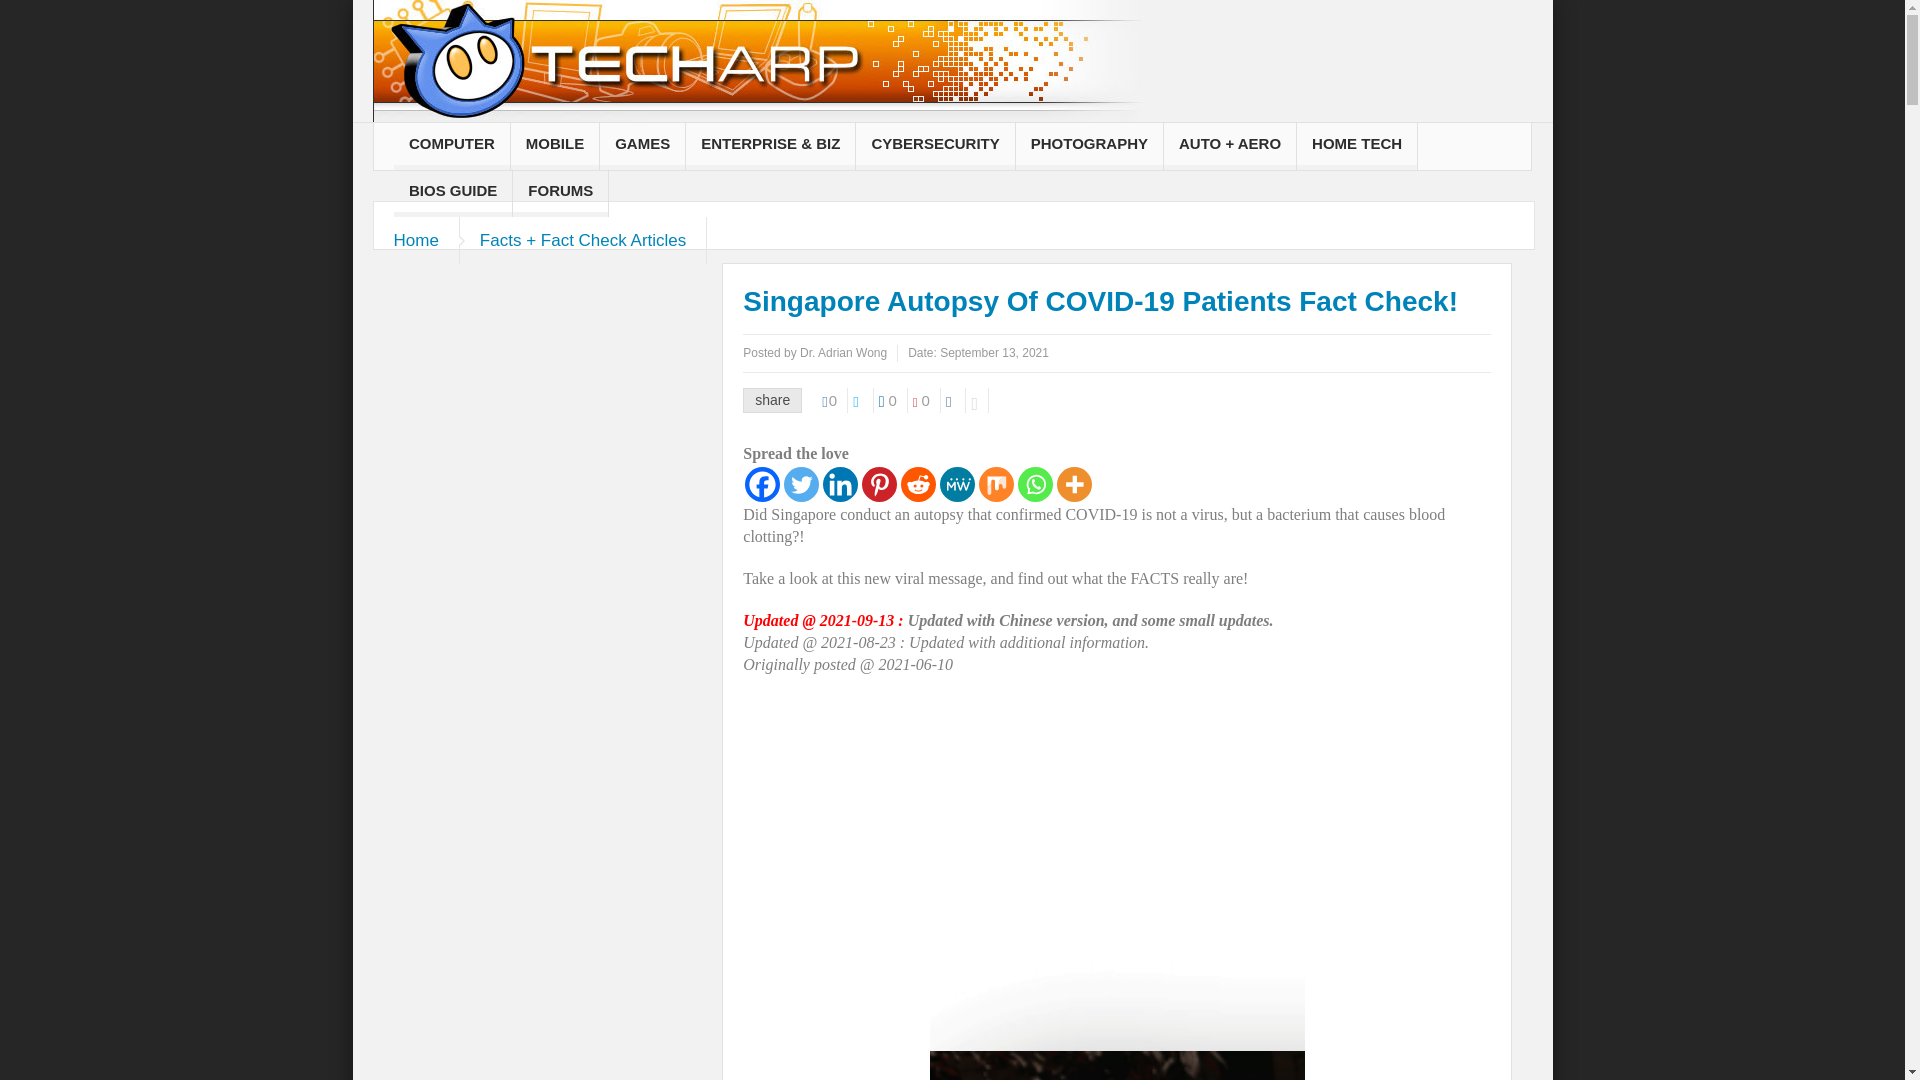 This screenshot has height=1080, width=1920. I want to click on 0, so click(894, 400).